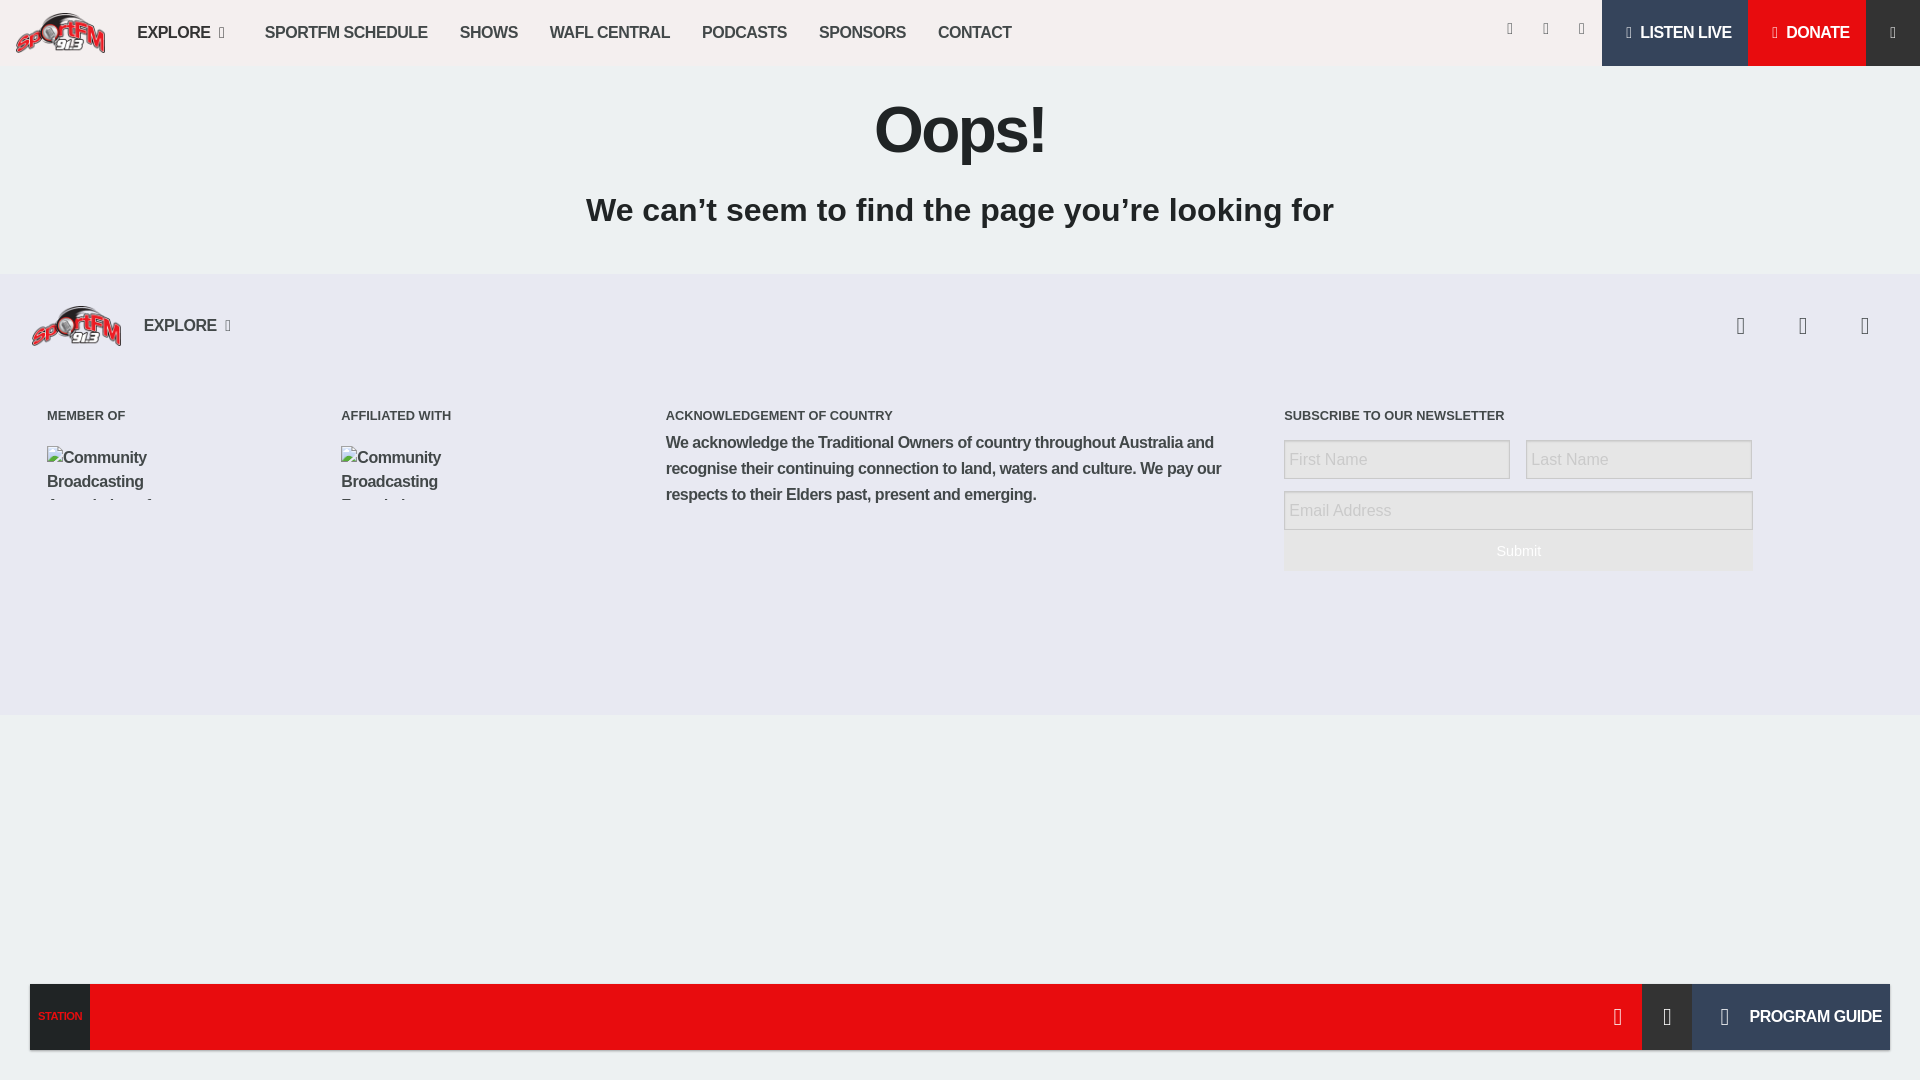 The width and height of the screenshot is (1920, 1080). What do you see at coordinates (346, 32) in the screenshot?
I see `SPORTFM SCHEDULE` at bounding box center [346, 32].